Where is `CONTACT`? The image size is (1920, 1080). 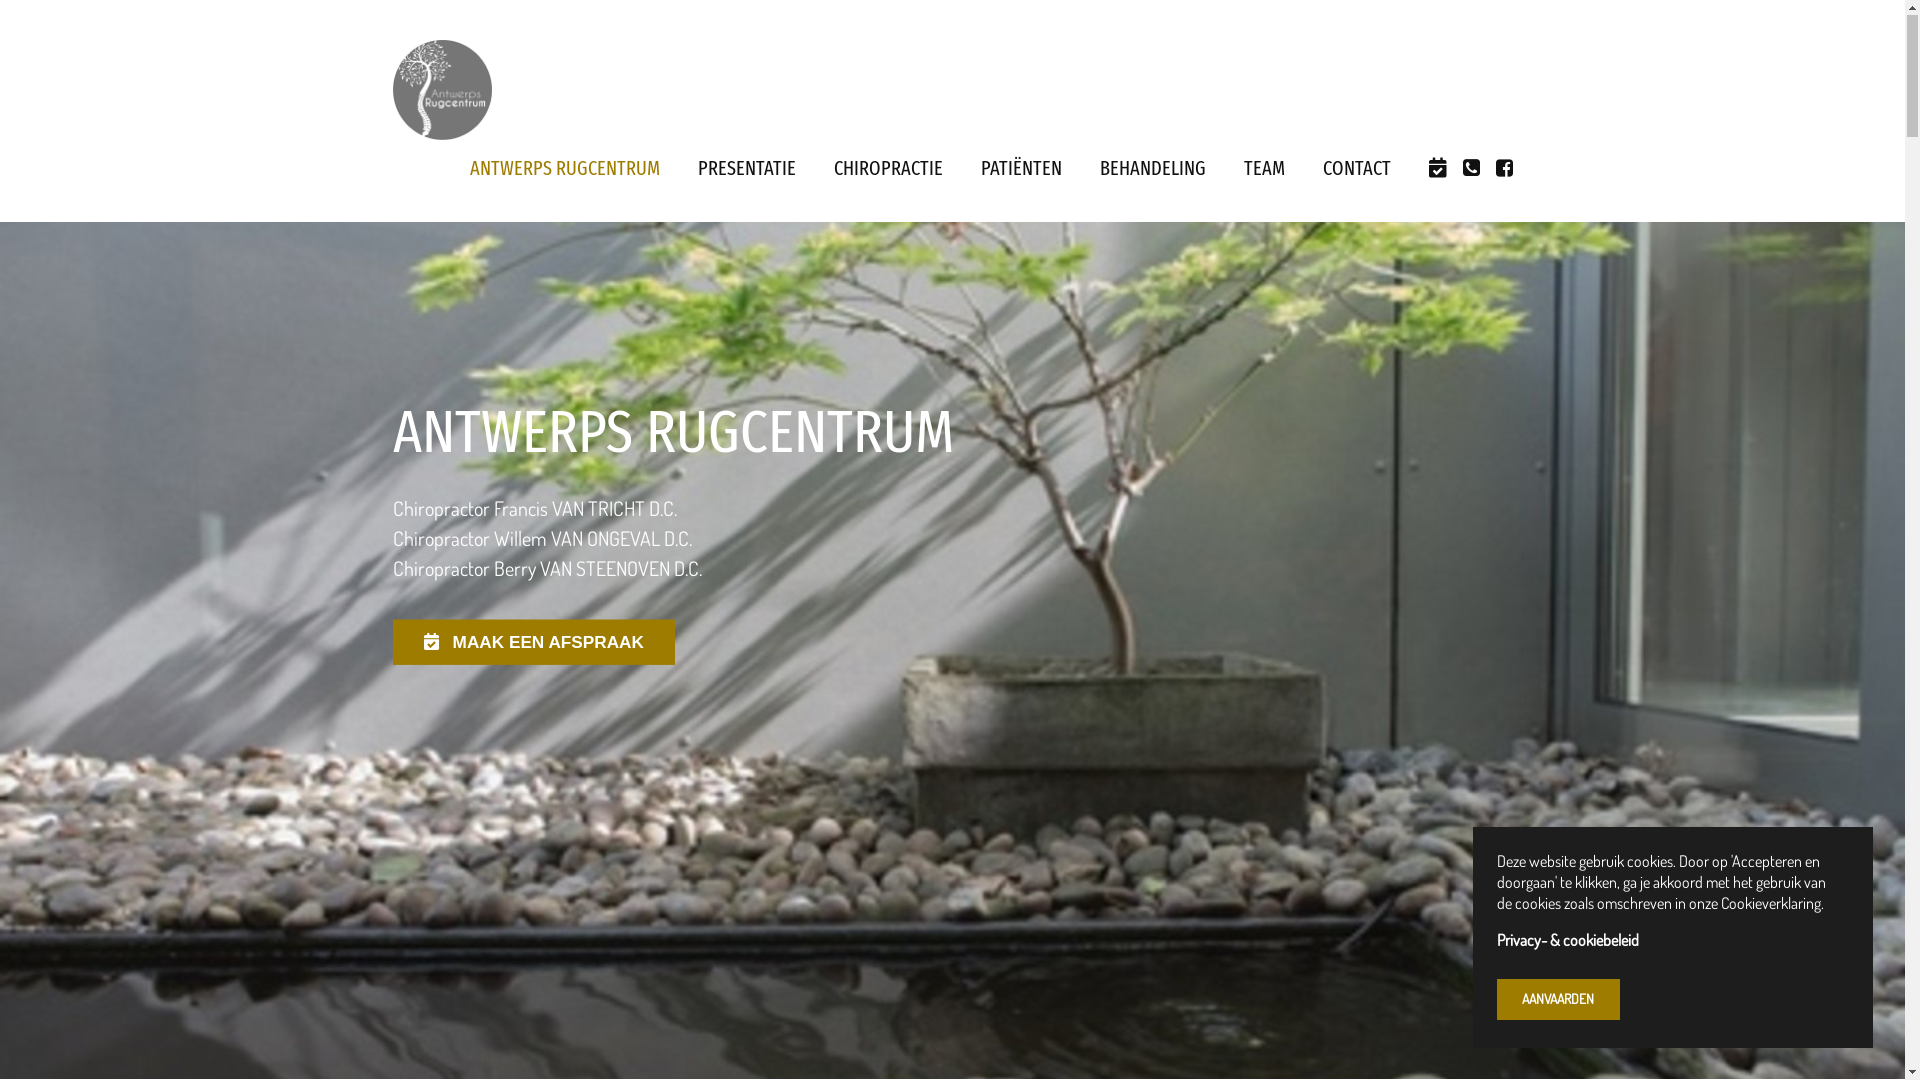
CONTACT is located at coordinates (1356, 169).